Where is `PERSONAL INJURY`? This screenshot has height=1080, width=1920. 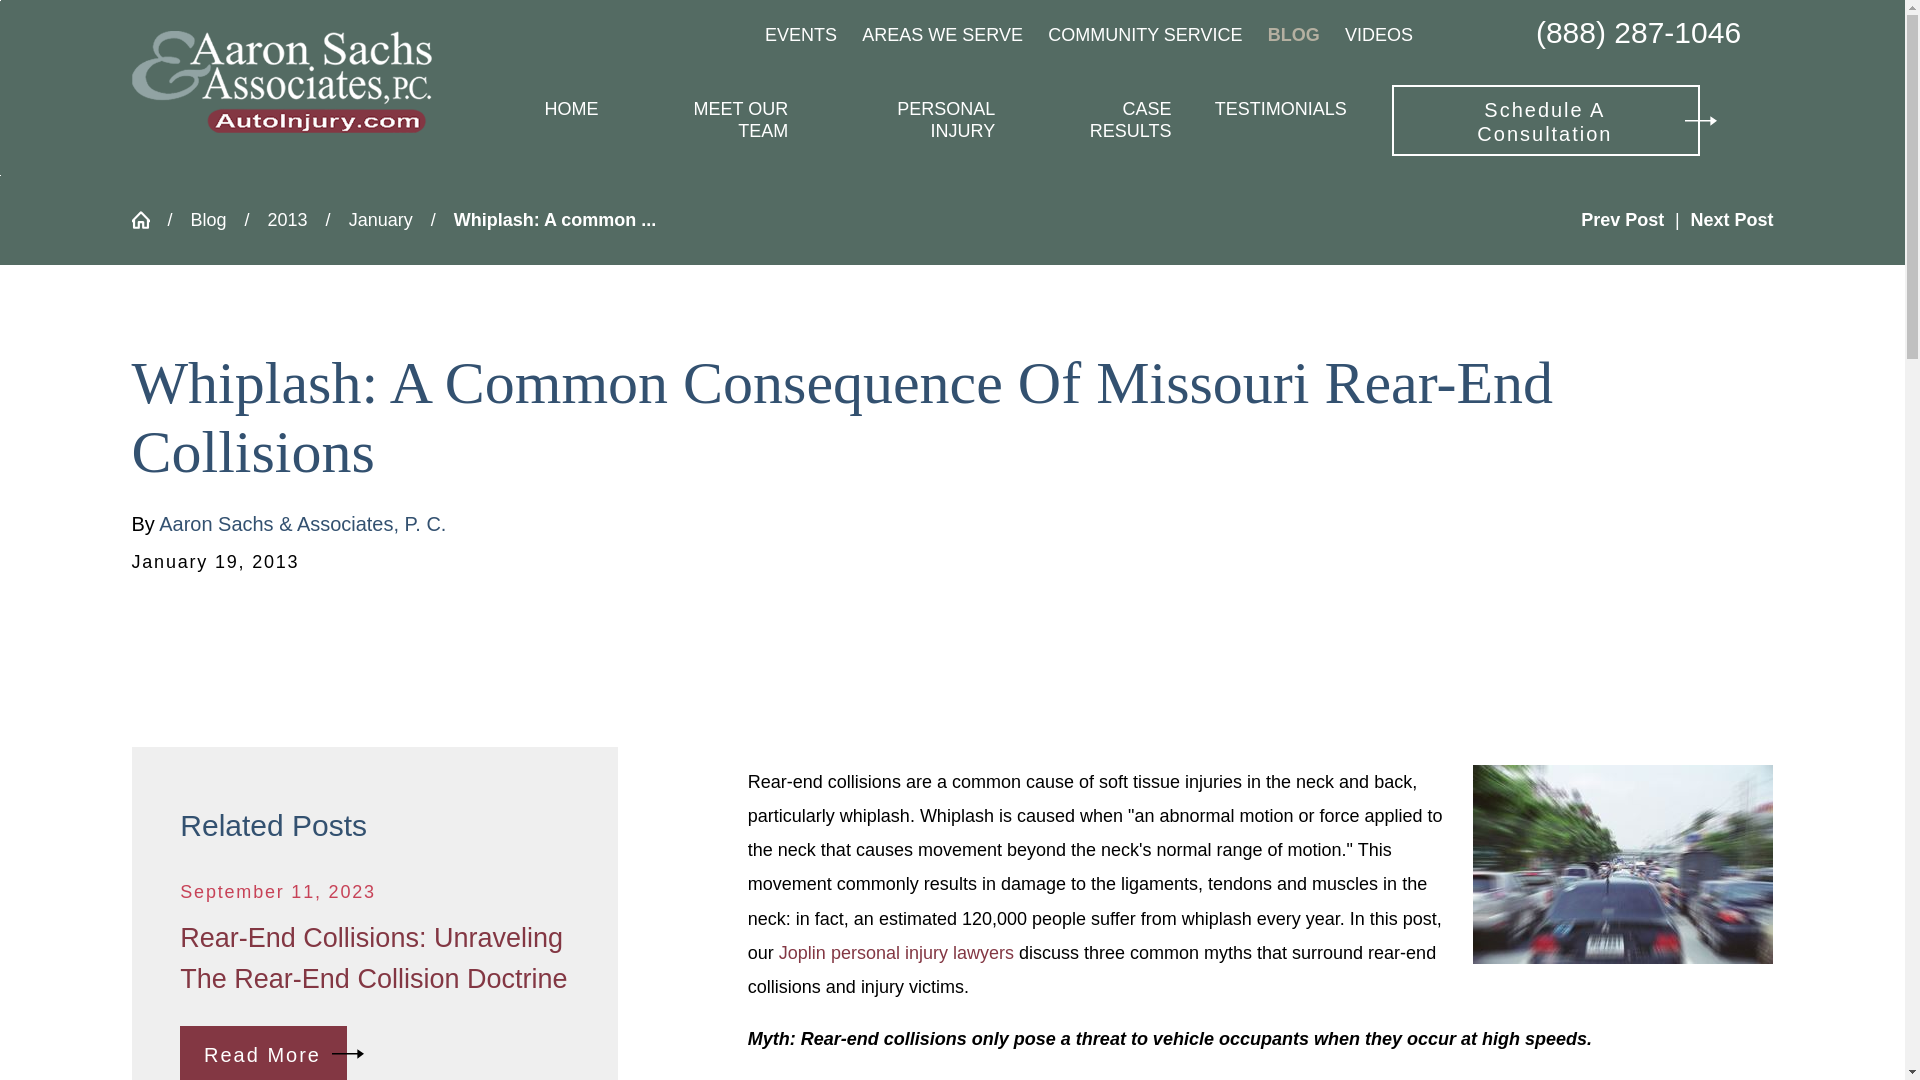
PERSONAL INJURY is located at coordinates (912, 120).